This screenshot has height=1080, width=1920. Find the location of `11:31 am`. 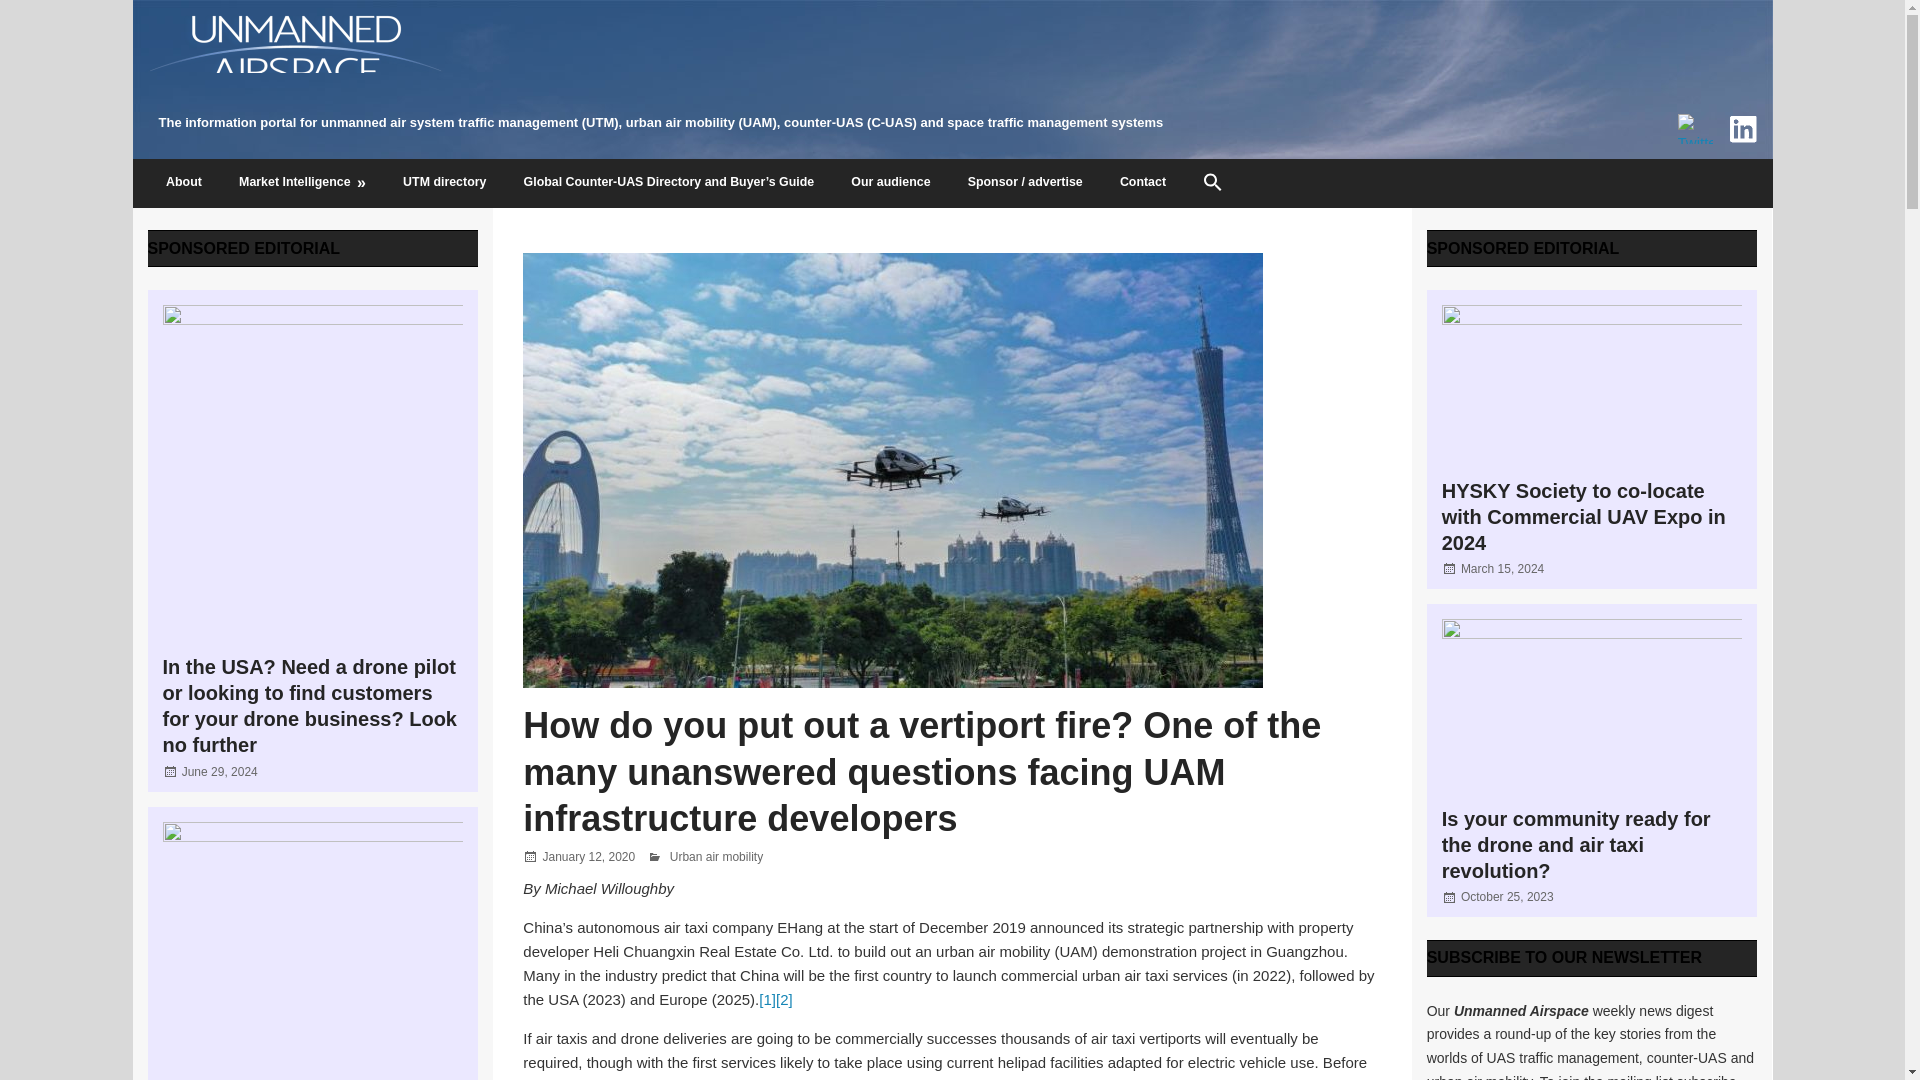

11:31 am is located at coordinates (220, 771).